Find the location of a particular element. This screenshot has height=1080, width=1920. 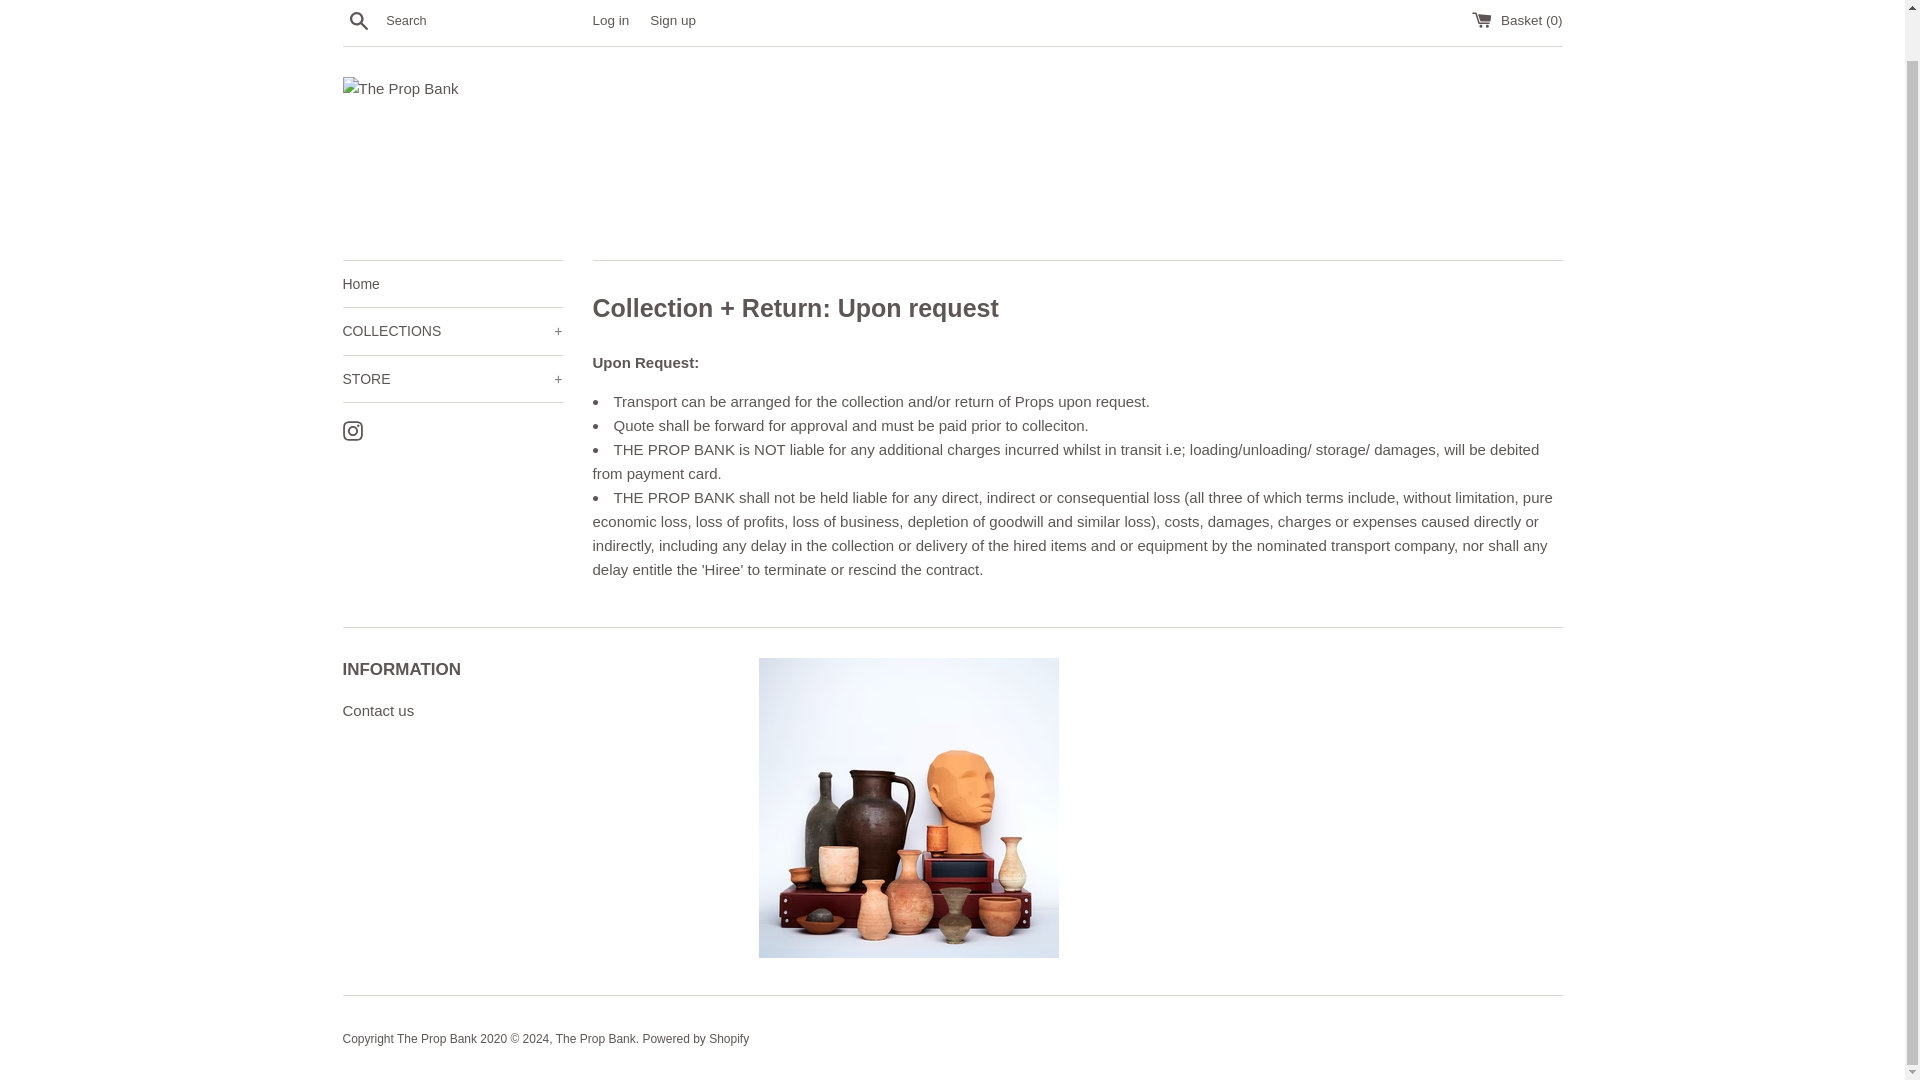

Home is located at coordinates (452, 284).